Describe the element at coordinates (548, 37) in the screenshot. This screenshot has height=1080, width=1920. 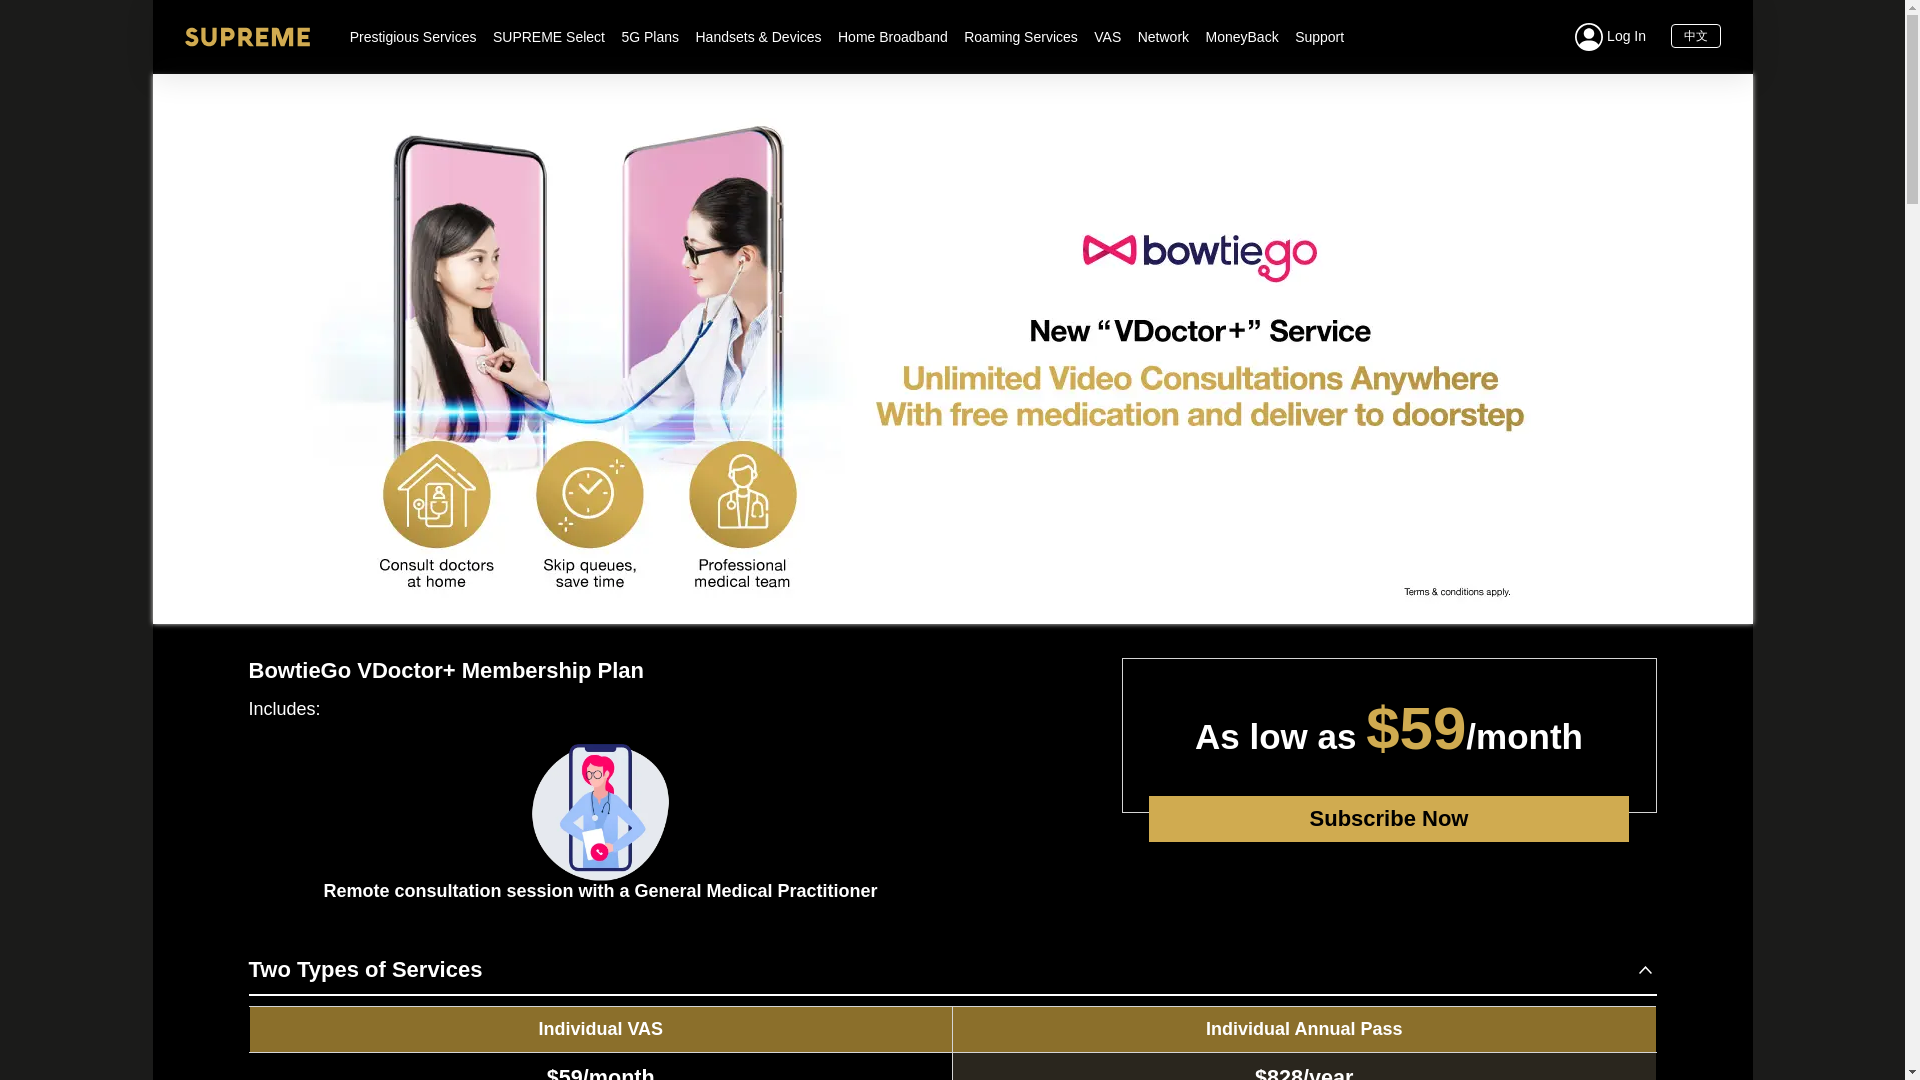
I see `SUPREME Select` at that location.